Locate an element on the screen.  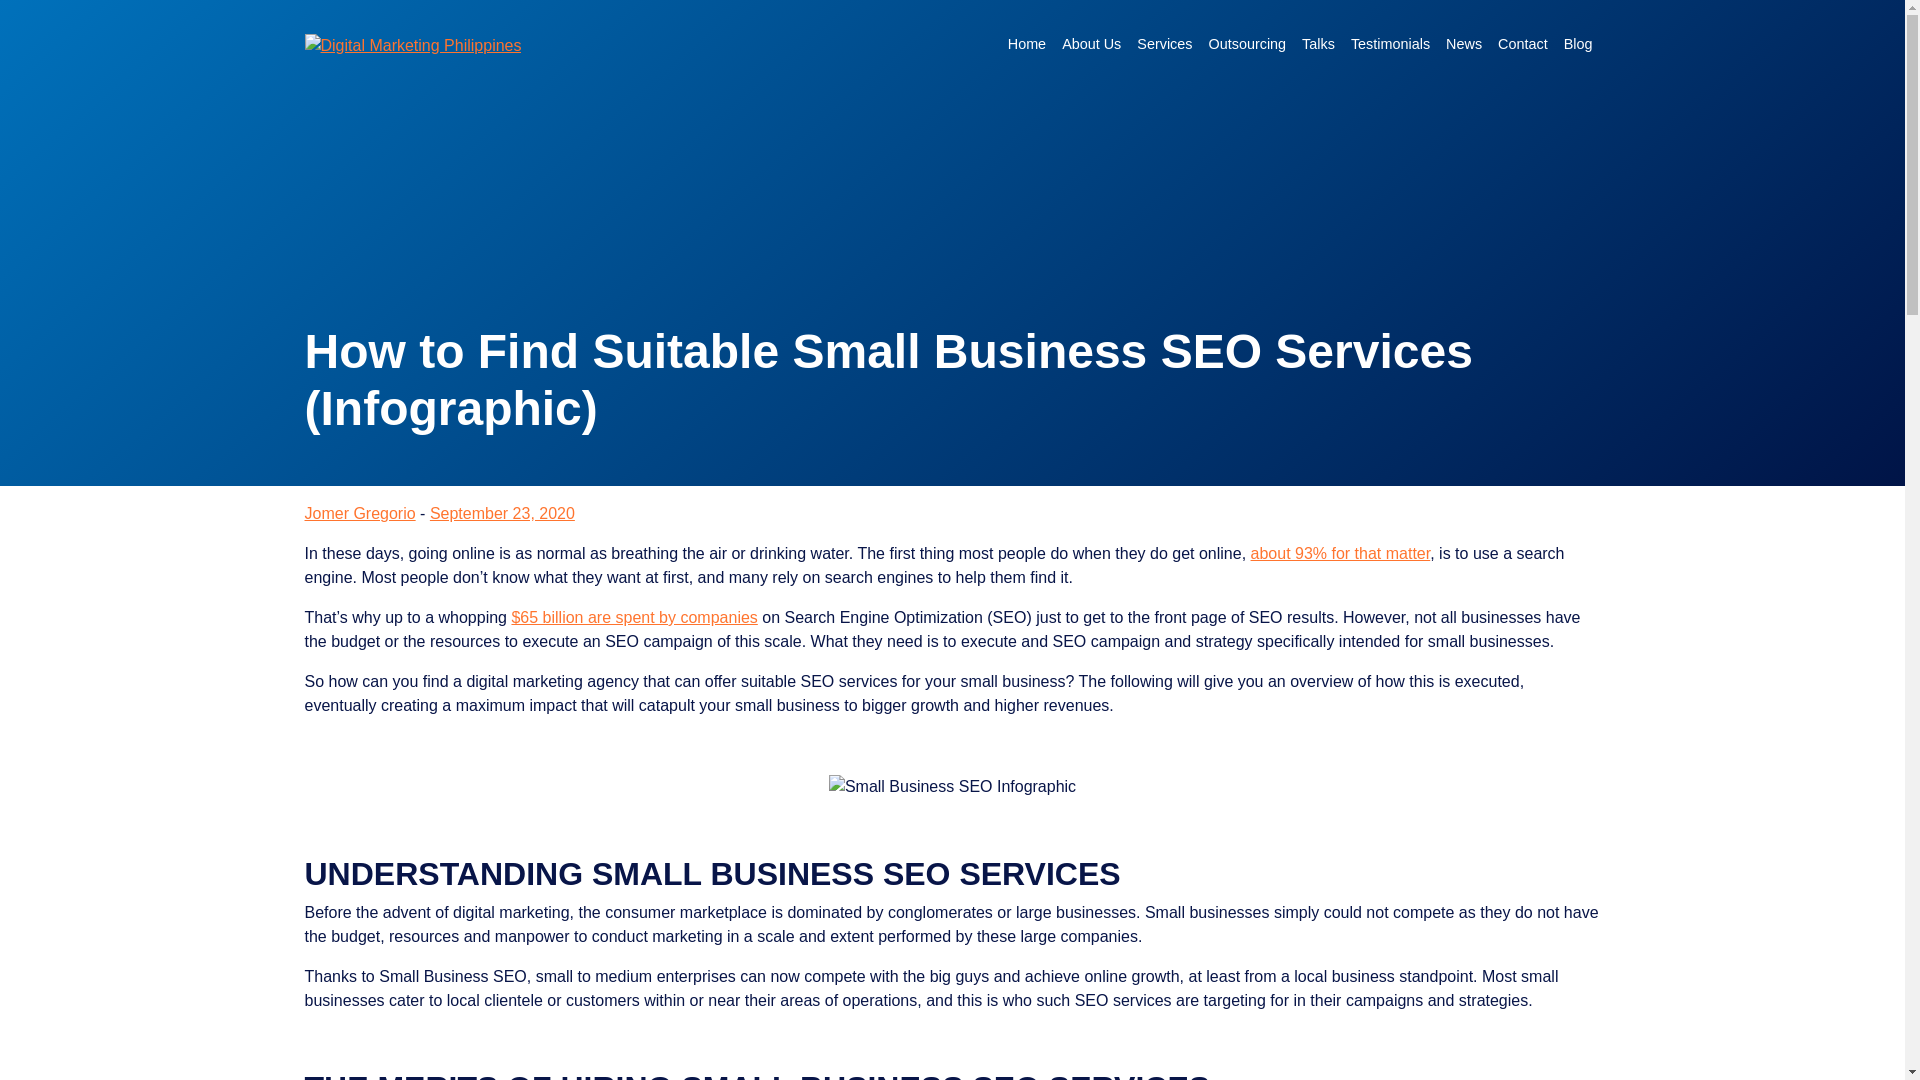
Home is located at coordinates (1027, 44).